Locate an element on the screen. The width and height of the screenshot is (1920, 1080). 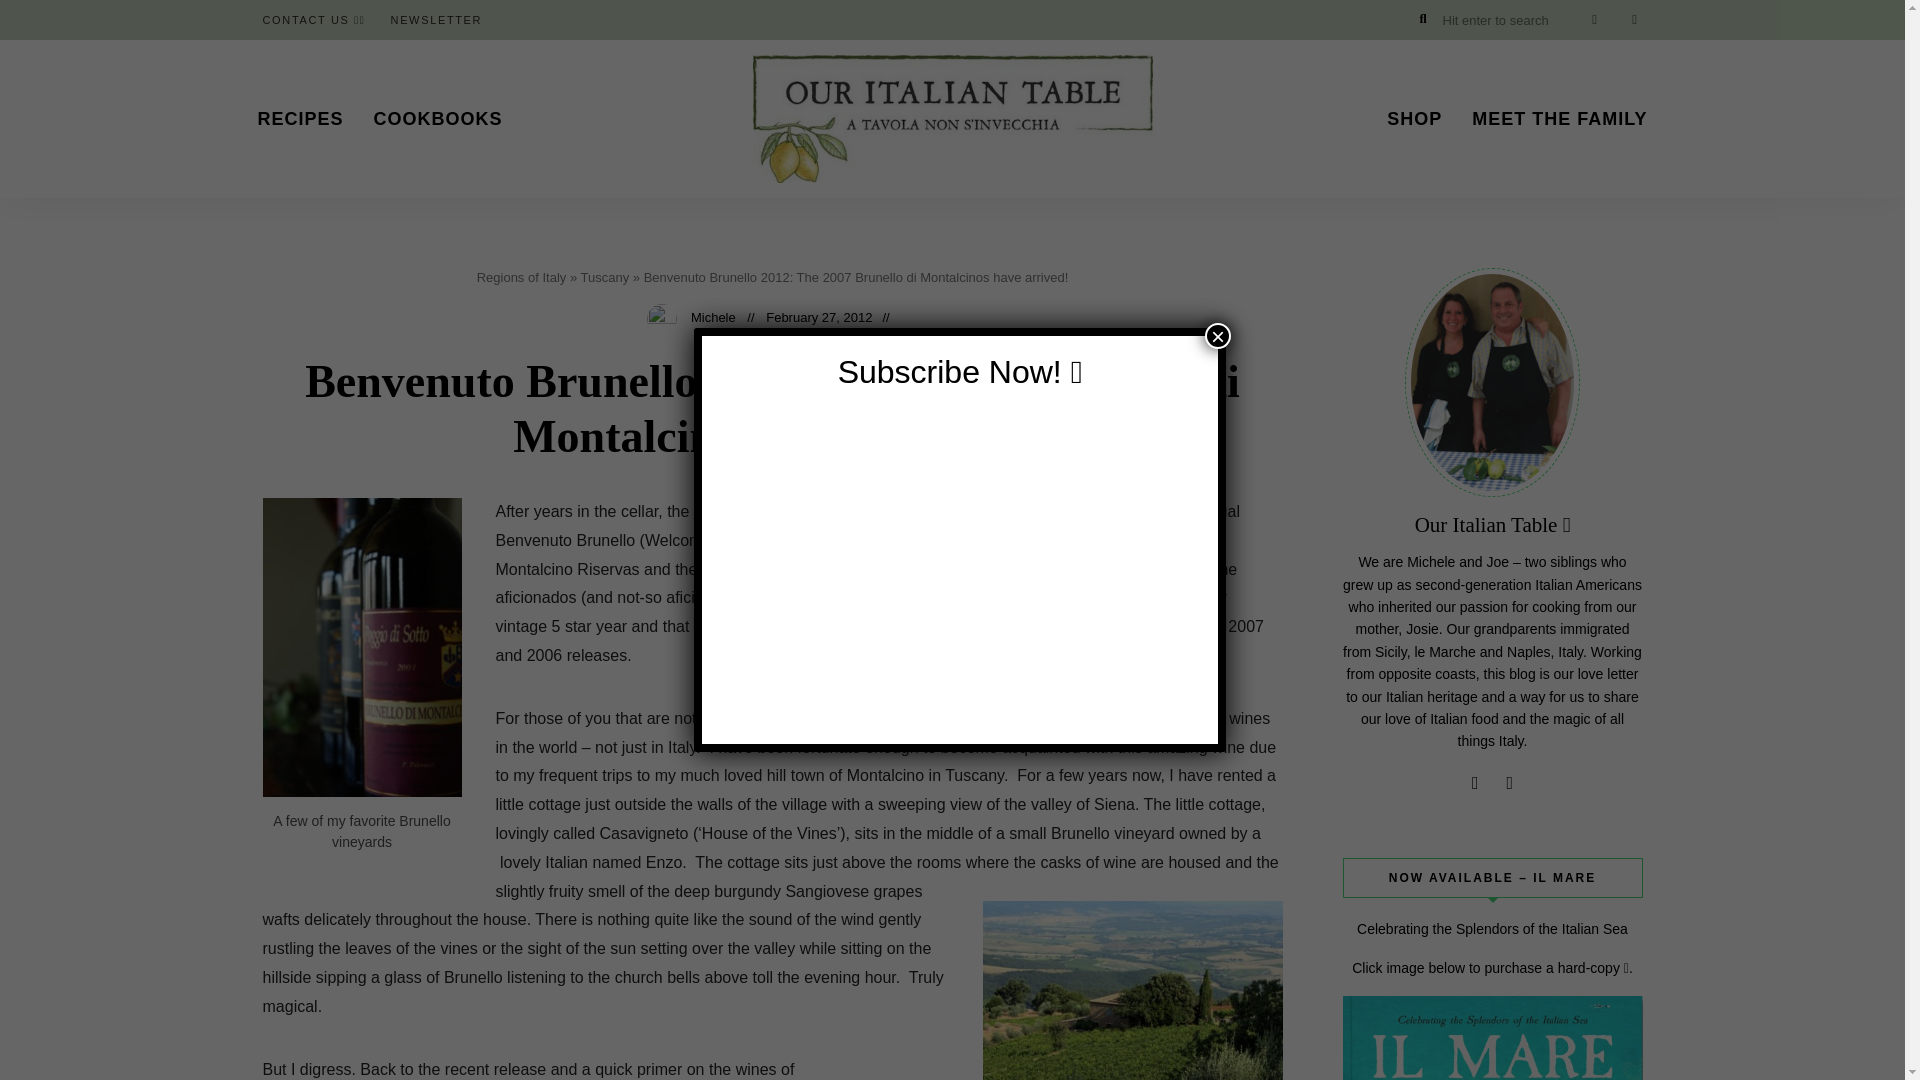
Facebook is located at coordinates (1510, 782).